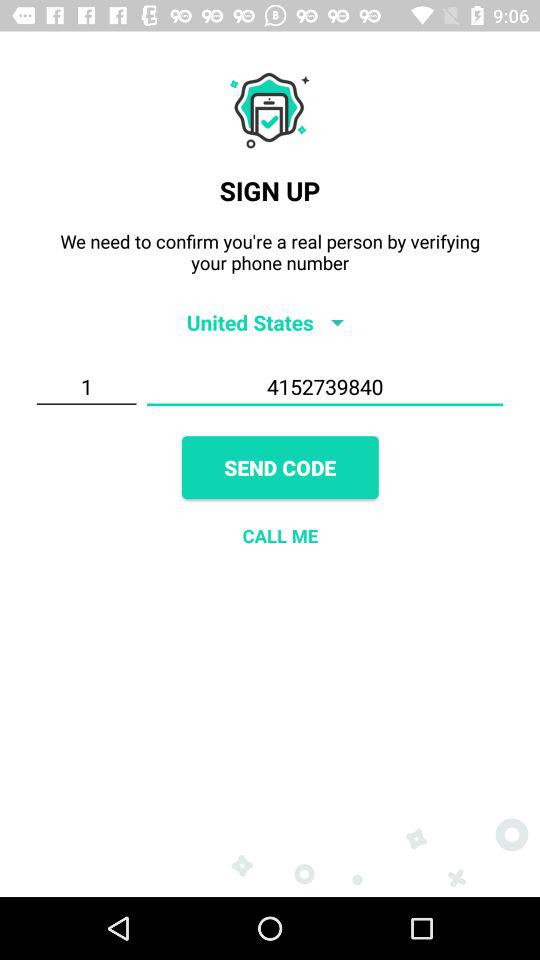 The image size is (540, 960). What do you see at coordinates (324, 387) in the screenshot?
I see `tap the 4152739840 item` at bounding box center [324, 387].